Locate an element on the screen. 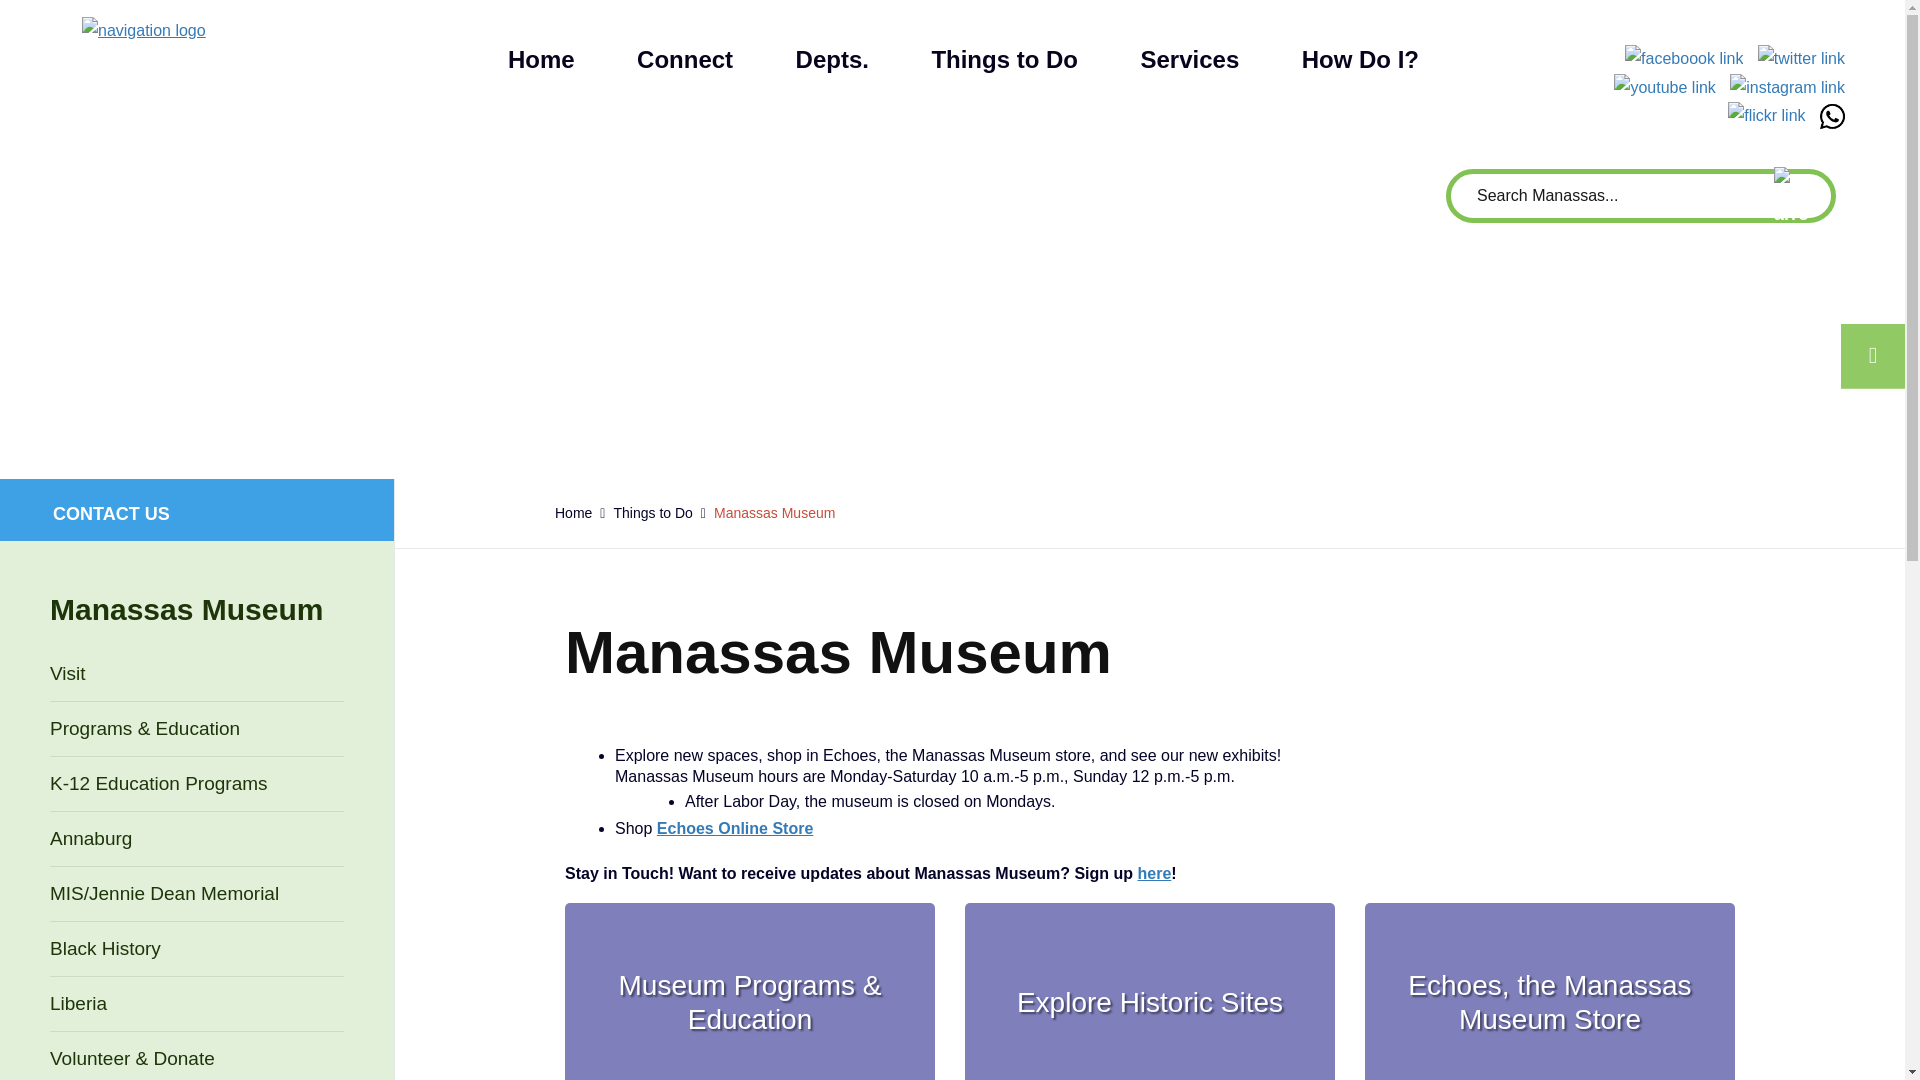 Image resolution: width=1920 pixels, height=1080 pixels. Depts. is located at coordinates (832, 60).